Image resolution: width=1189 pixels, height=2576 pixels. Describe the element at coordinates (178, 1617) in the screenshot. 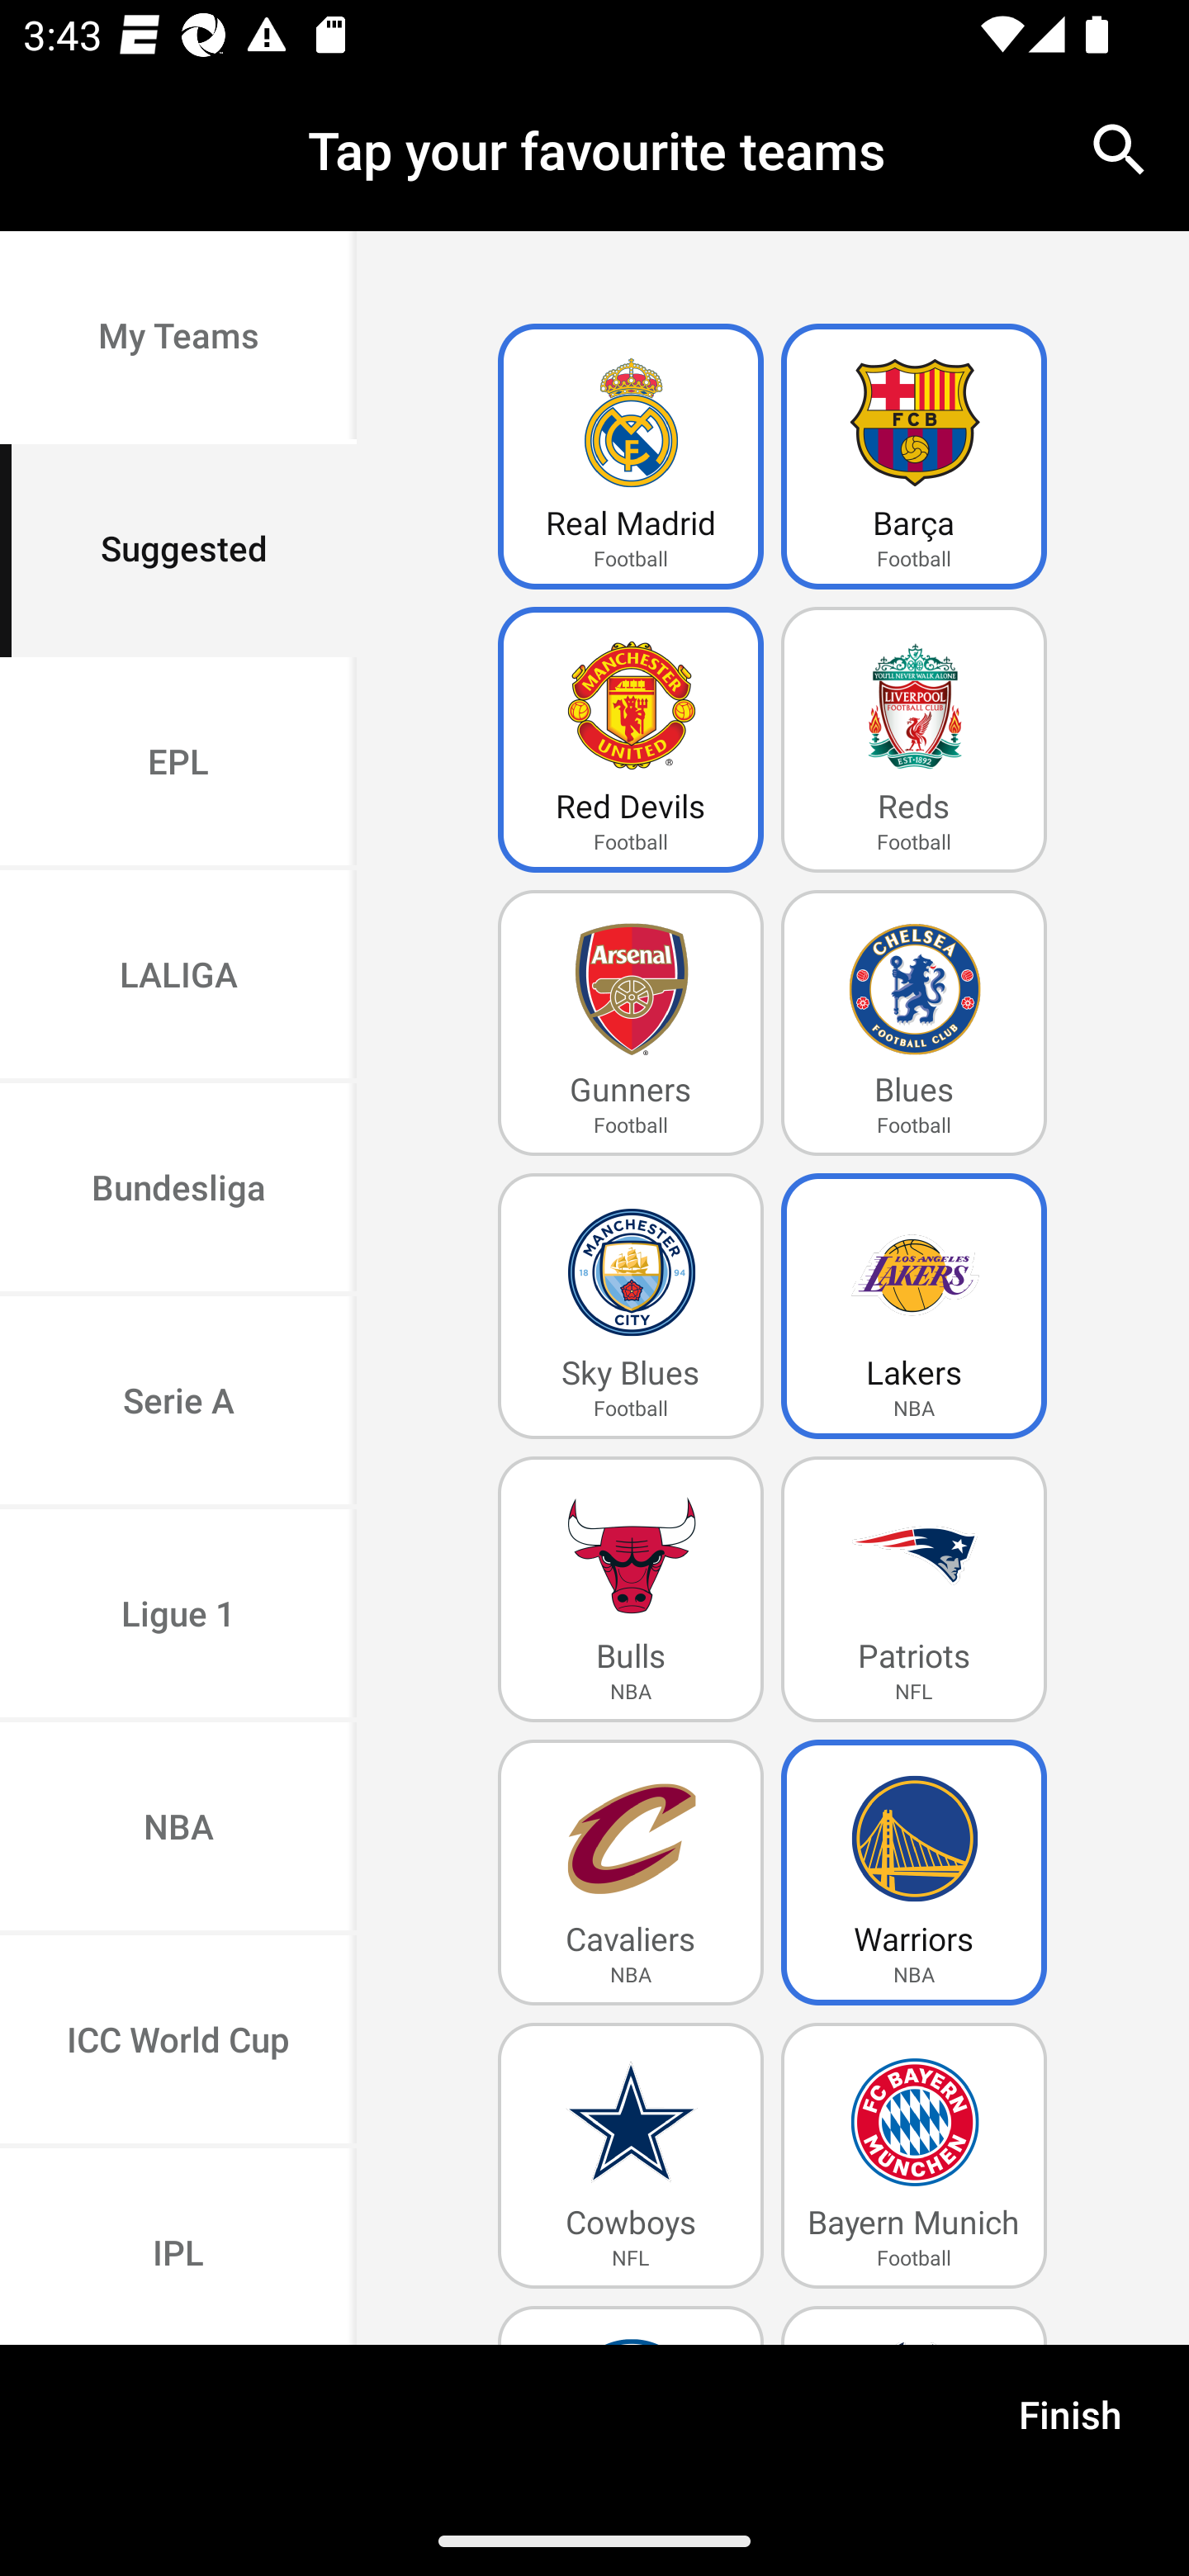

I see `Ligue 1` at that location.